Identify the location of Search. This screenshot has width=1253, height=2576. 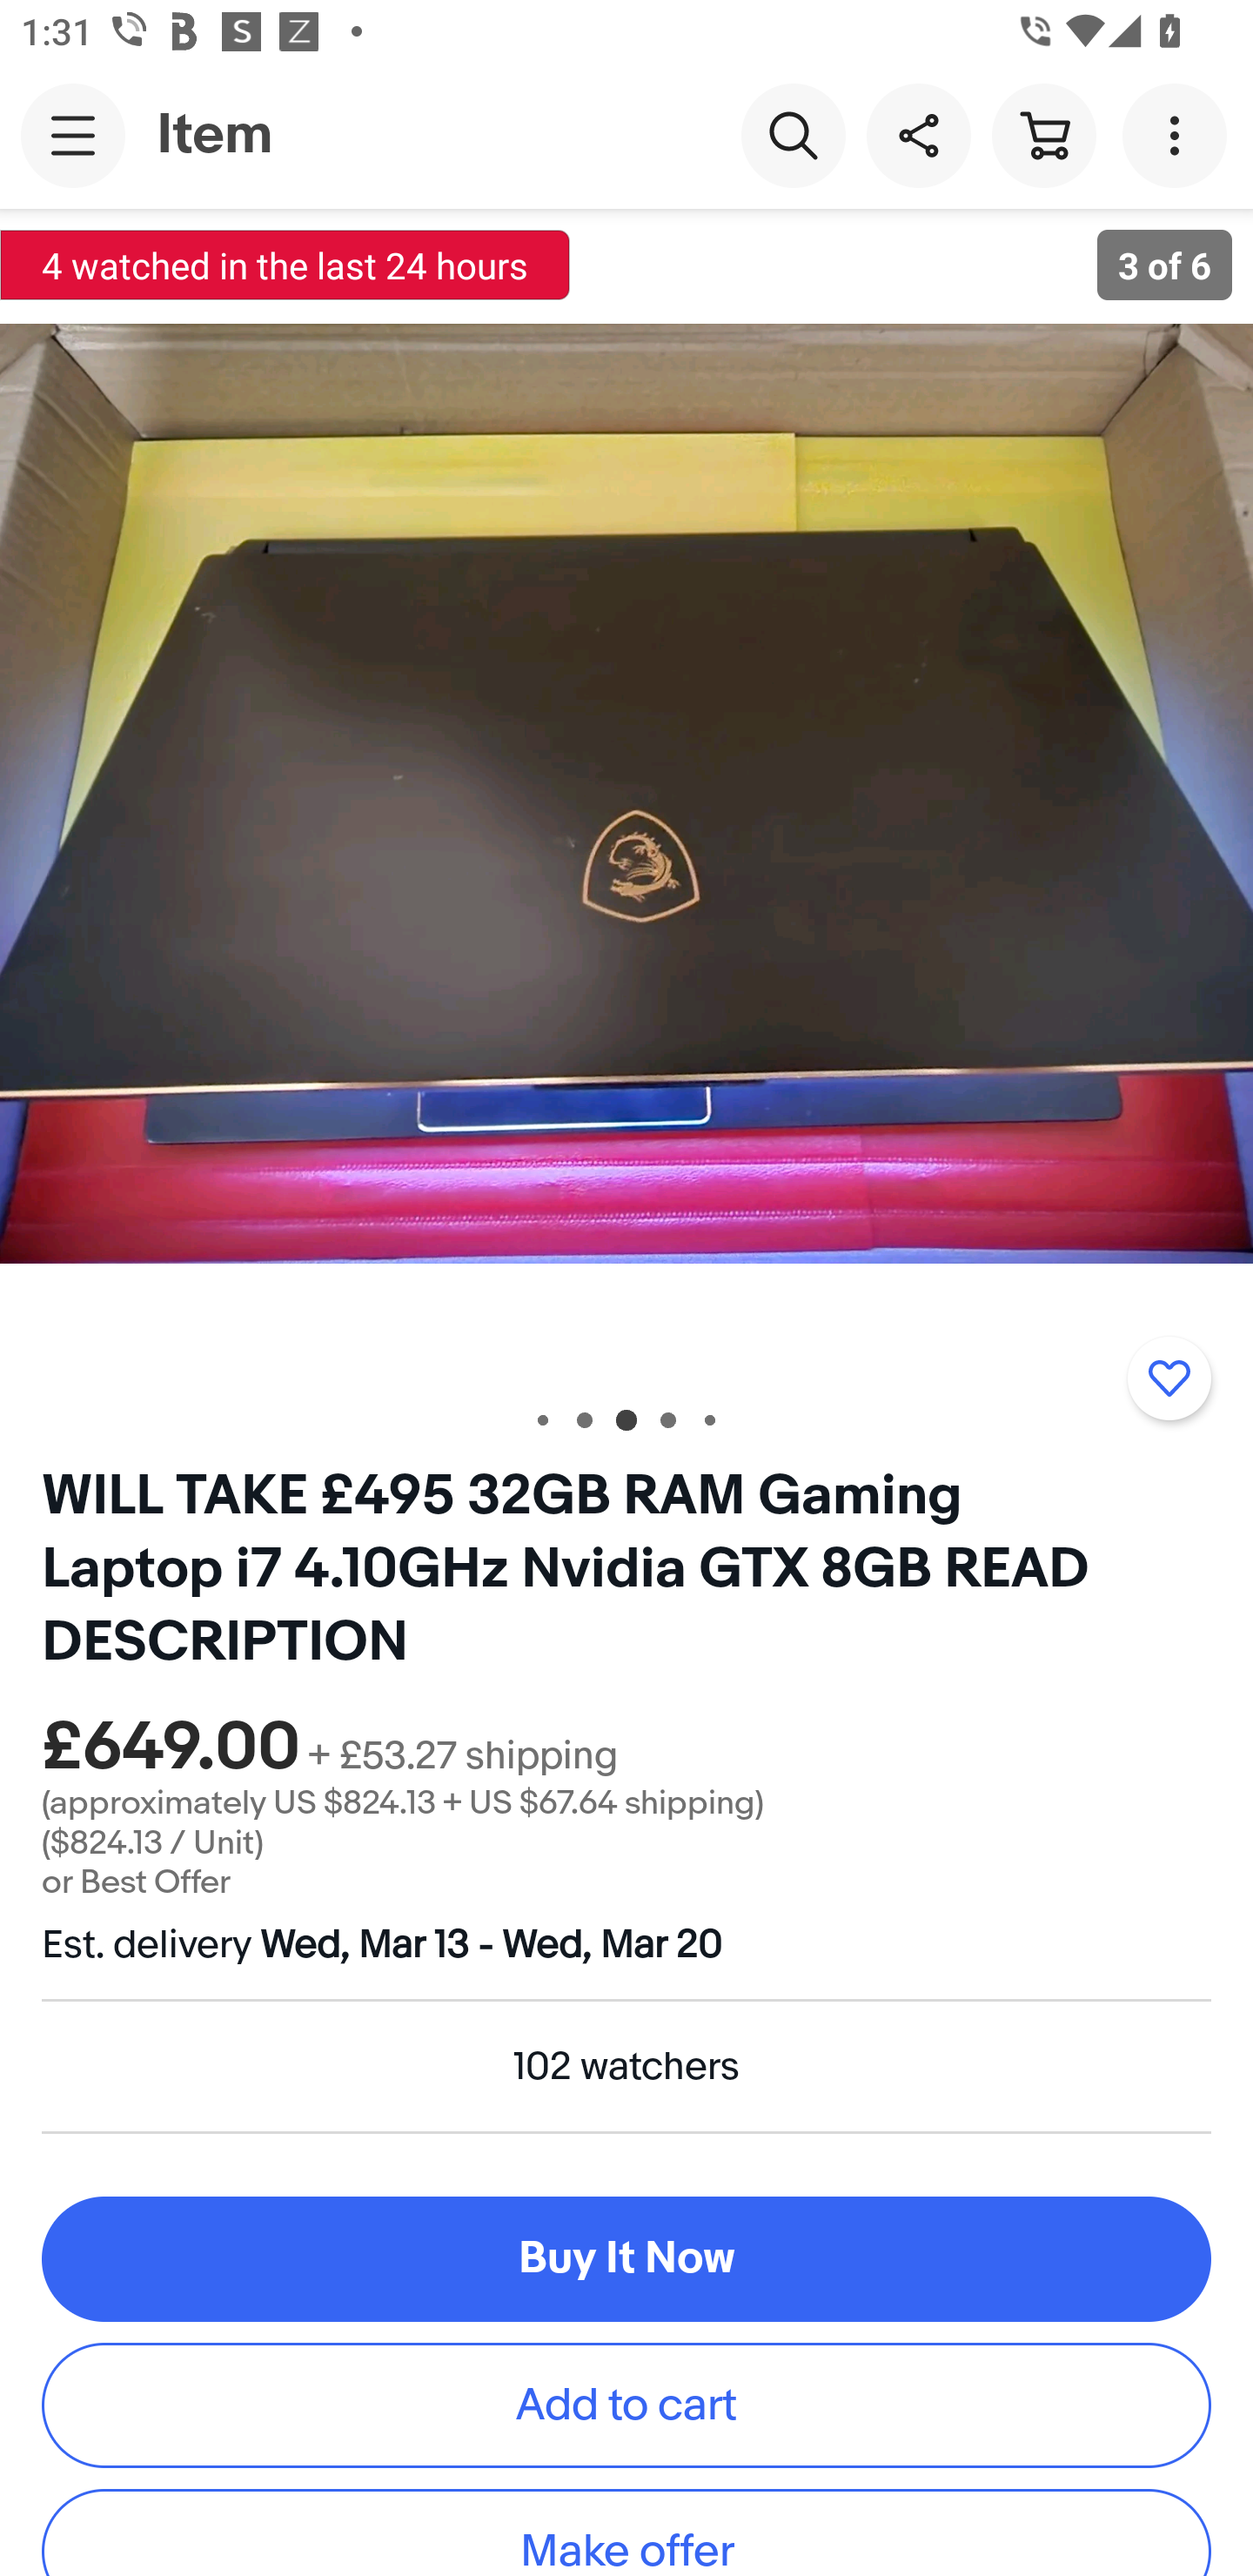
(793, 134).